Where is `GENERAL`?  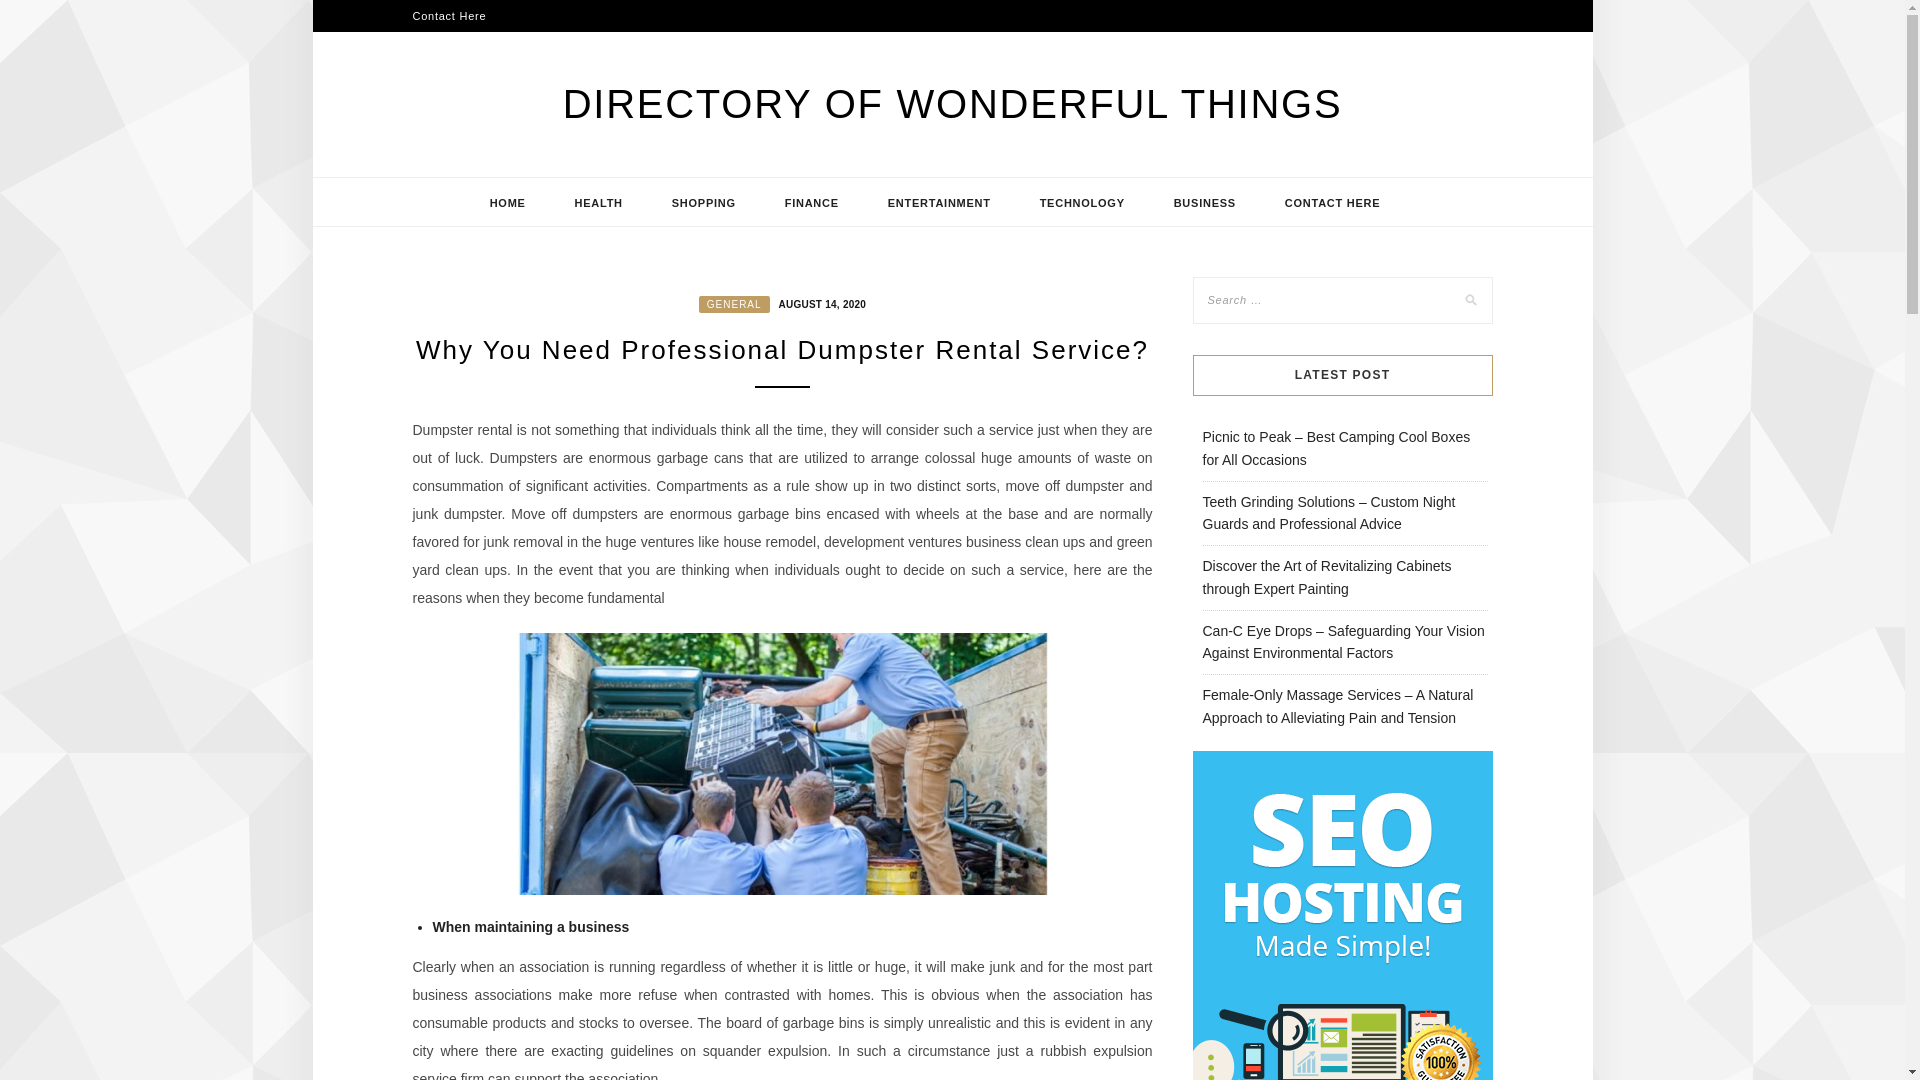
GENERAL is located at coordinates (734, 304).